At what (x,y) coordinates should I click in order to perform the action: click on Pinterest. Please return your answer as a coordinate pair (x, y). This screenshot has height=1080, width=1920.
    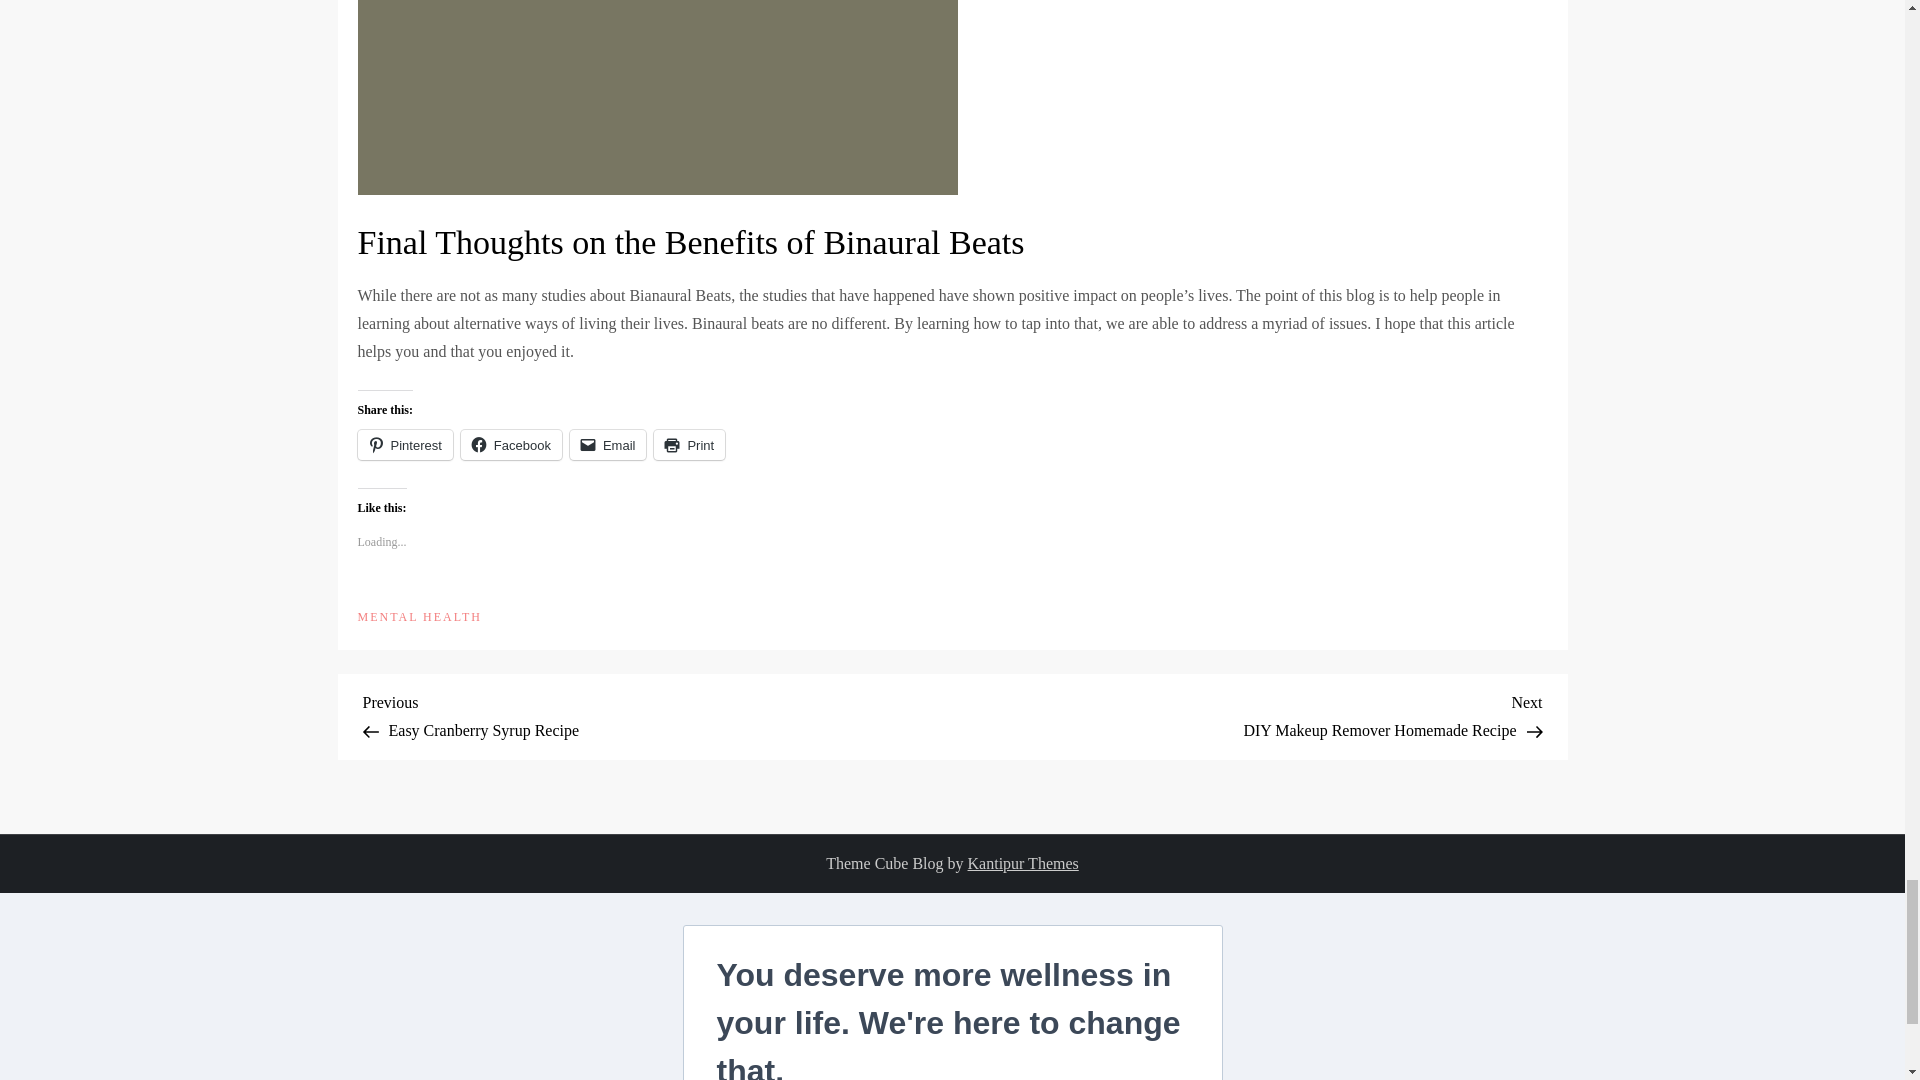
    Looking at the image, I should click on (657, 714).